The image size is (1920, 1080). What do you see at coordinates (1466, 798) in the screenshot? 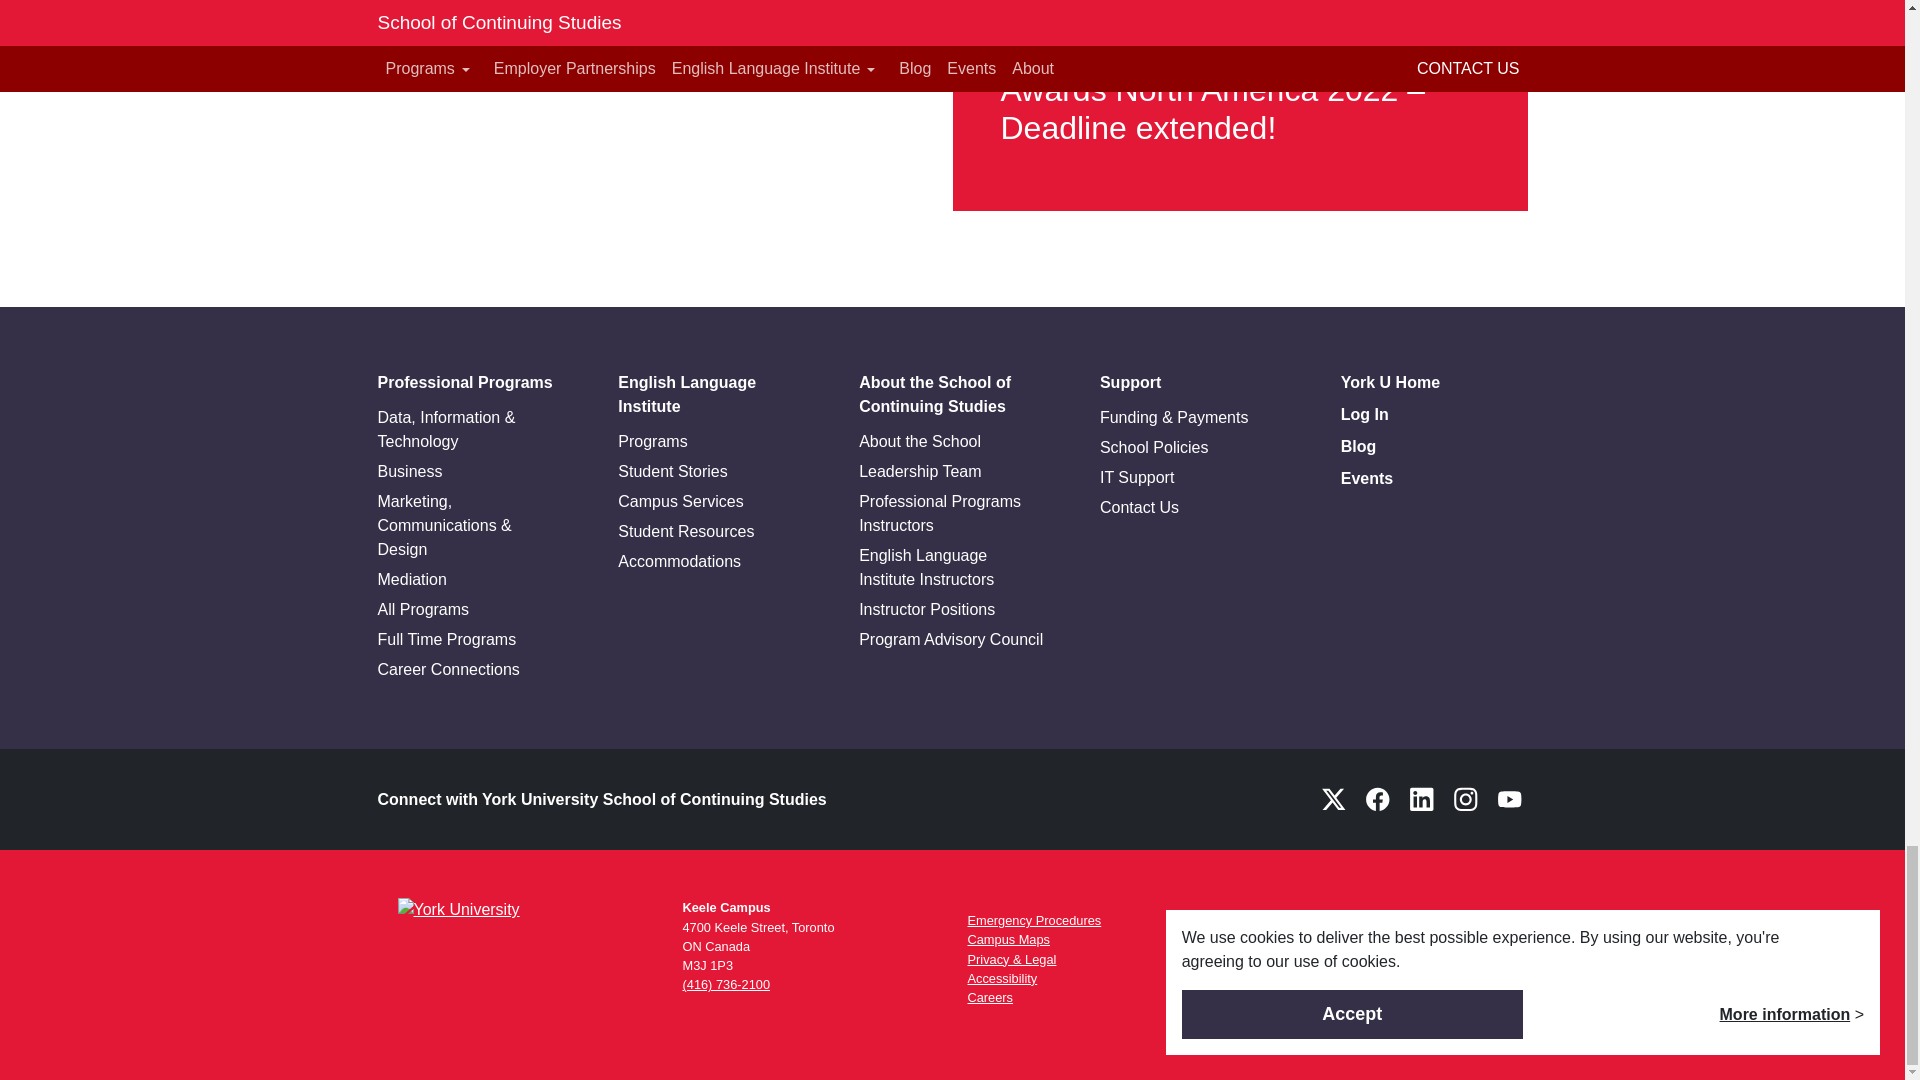
I see `Instagram` at bounding box center [1466, 798].